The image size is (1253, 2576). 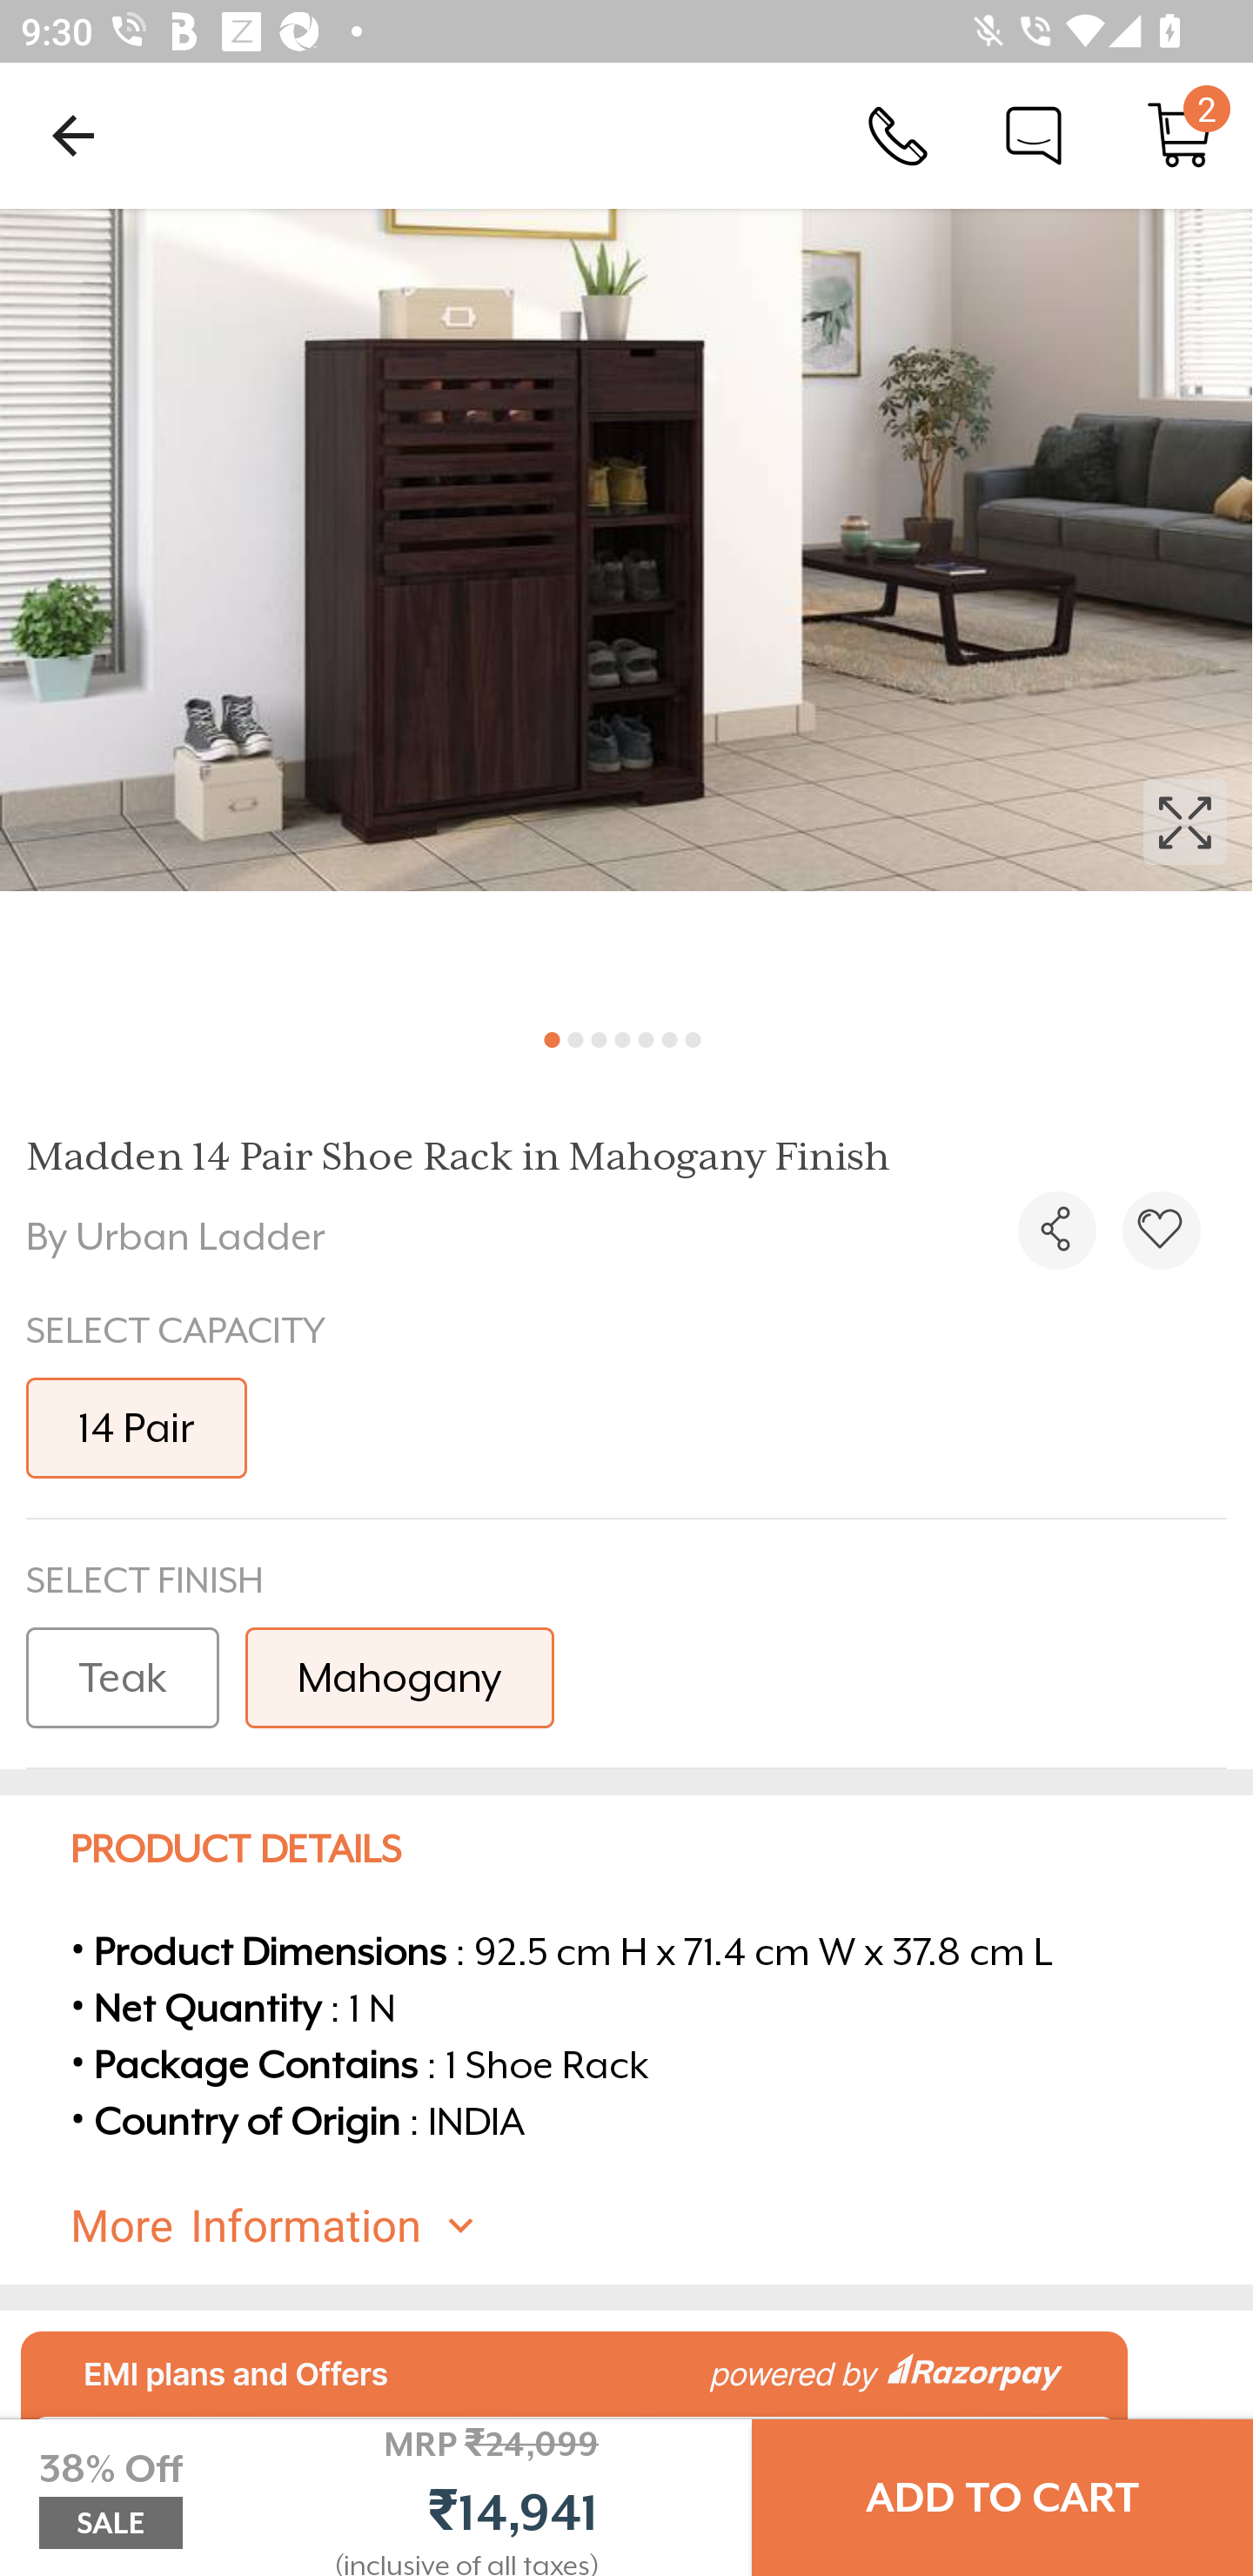 What do you see at coordinates (652, 2226) in the screenshot?
I see `More Information ` at bounding box center [652, 2226].